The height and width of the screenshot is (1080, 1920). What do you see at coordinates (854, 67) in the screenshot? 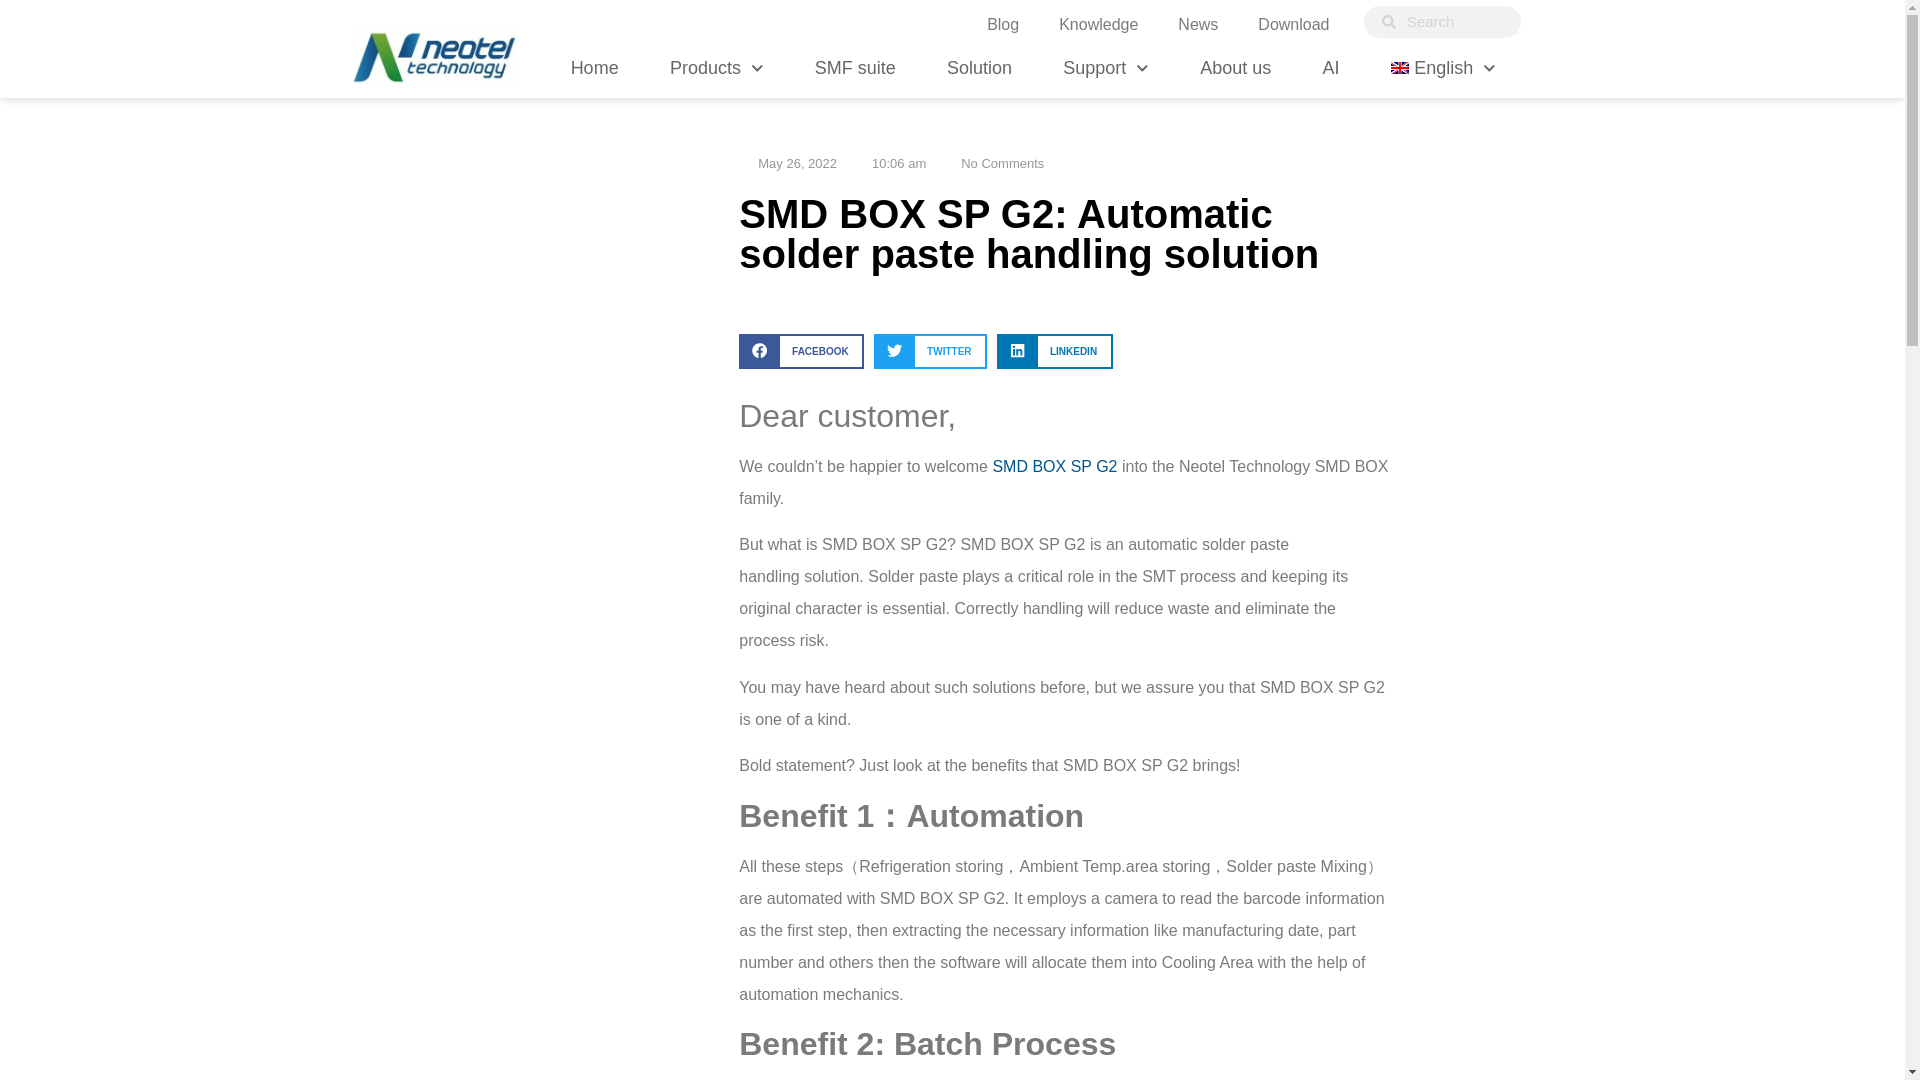
I see `SMF suite` at bounding box center [854, 67].